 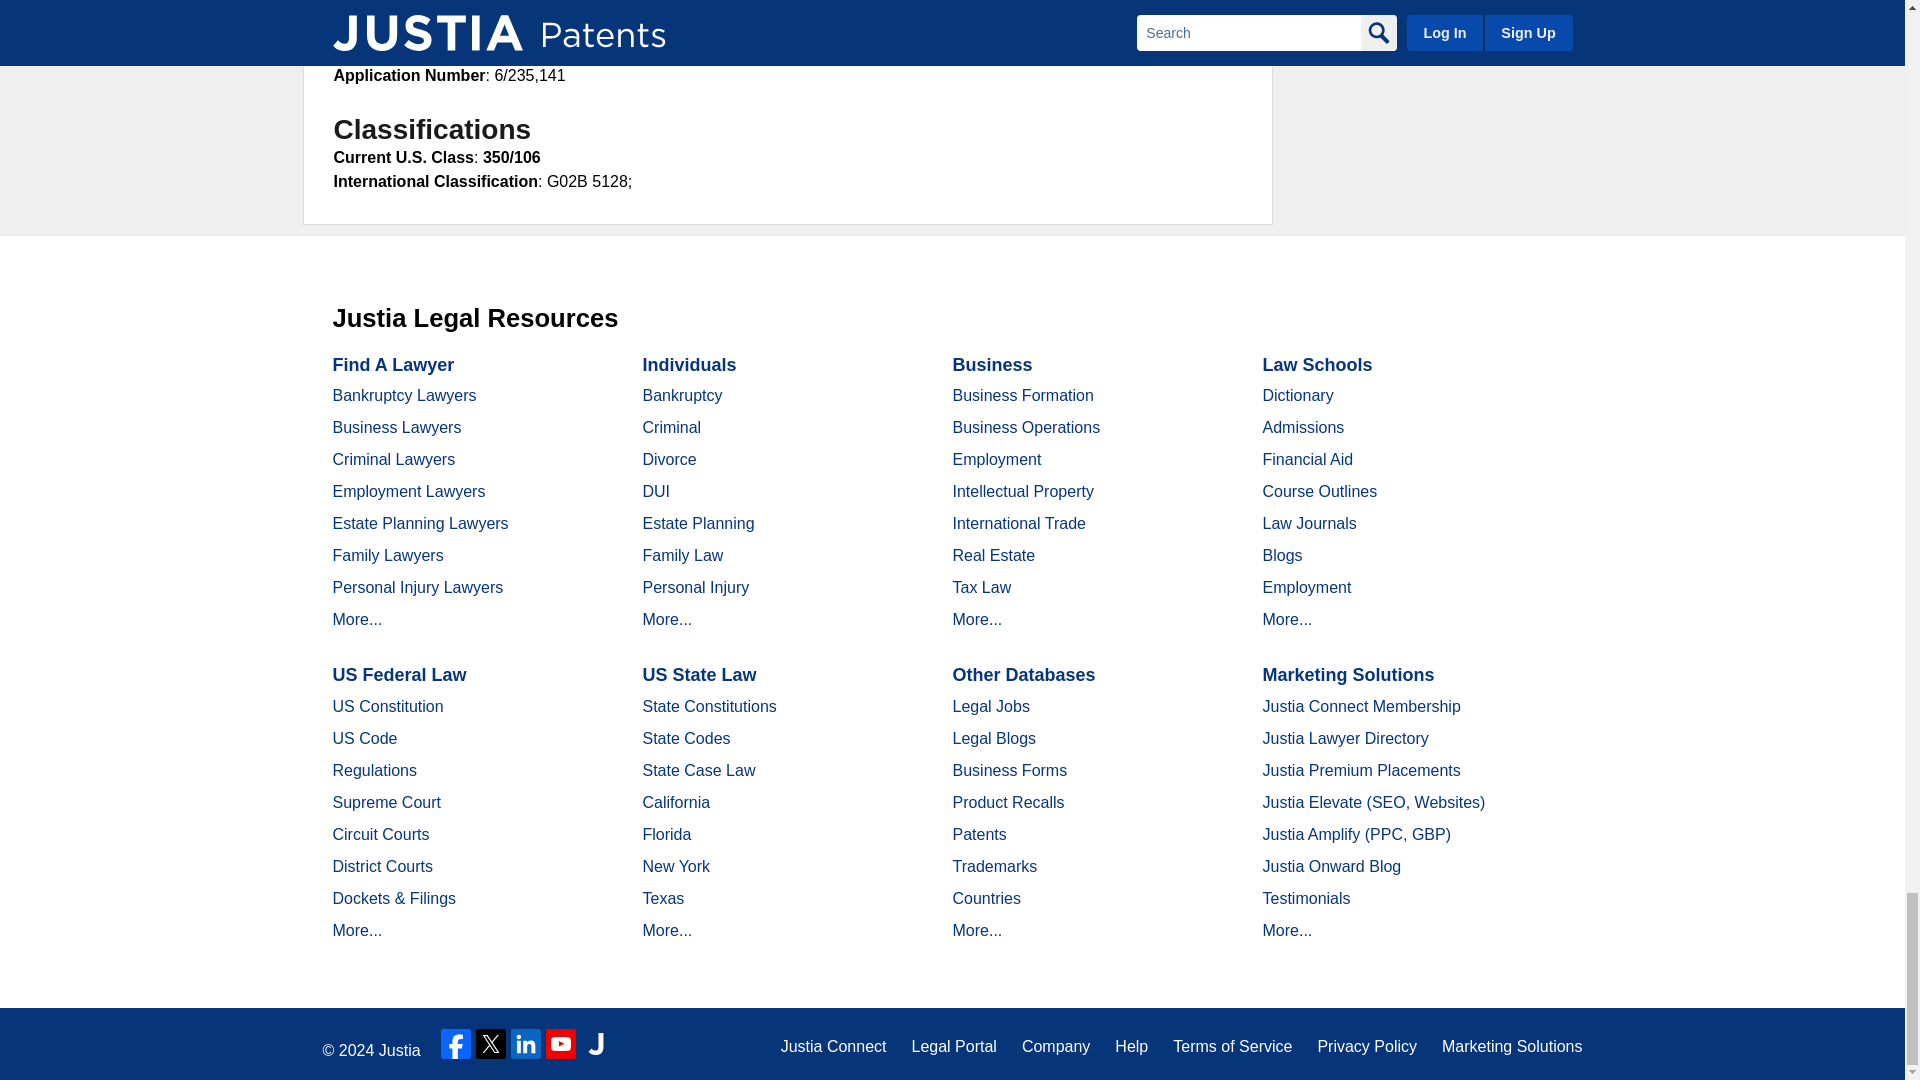 I want to click on Ludwig Eigenmann, so click(x=473, y=6).